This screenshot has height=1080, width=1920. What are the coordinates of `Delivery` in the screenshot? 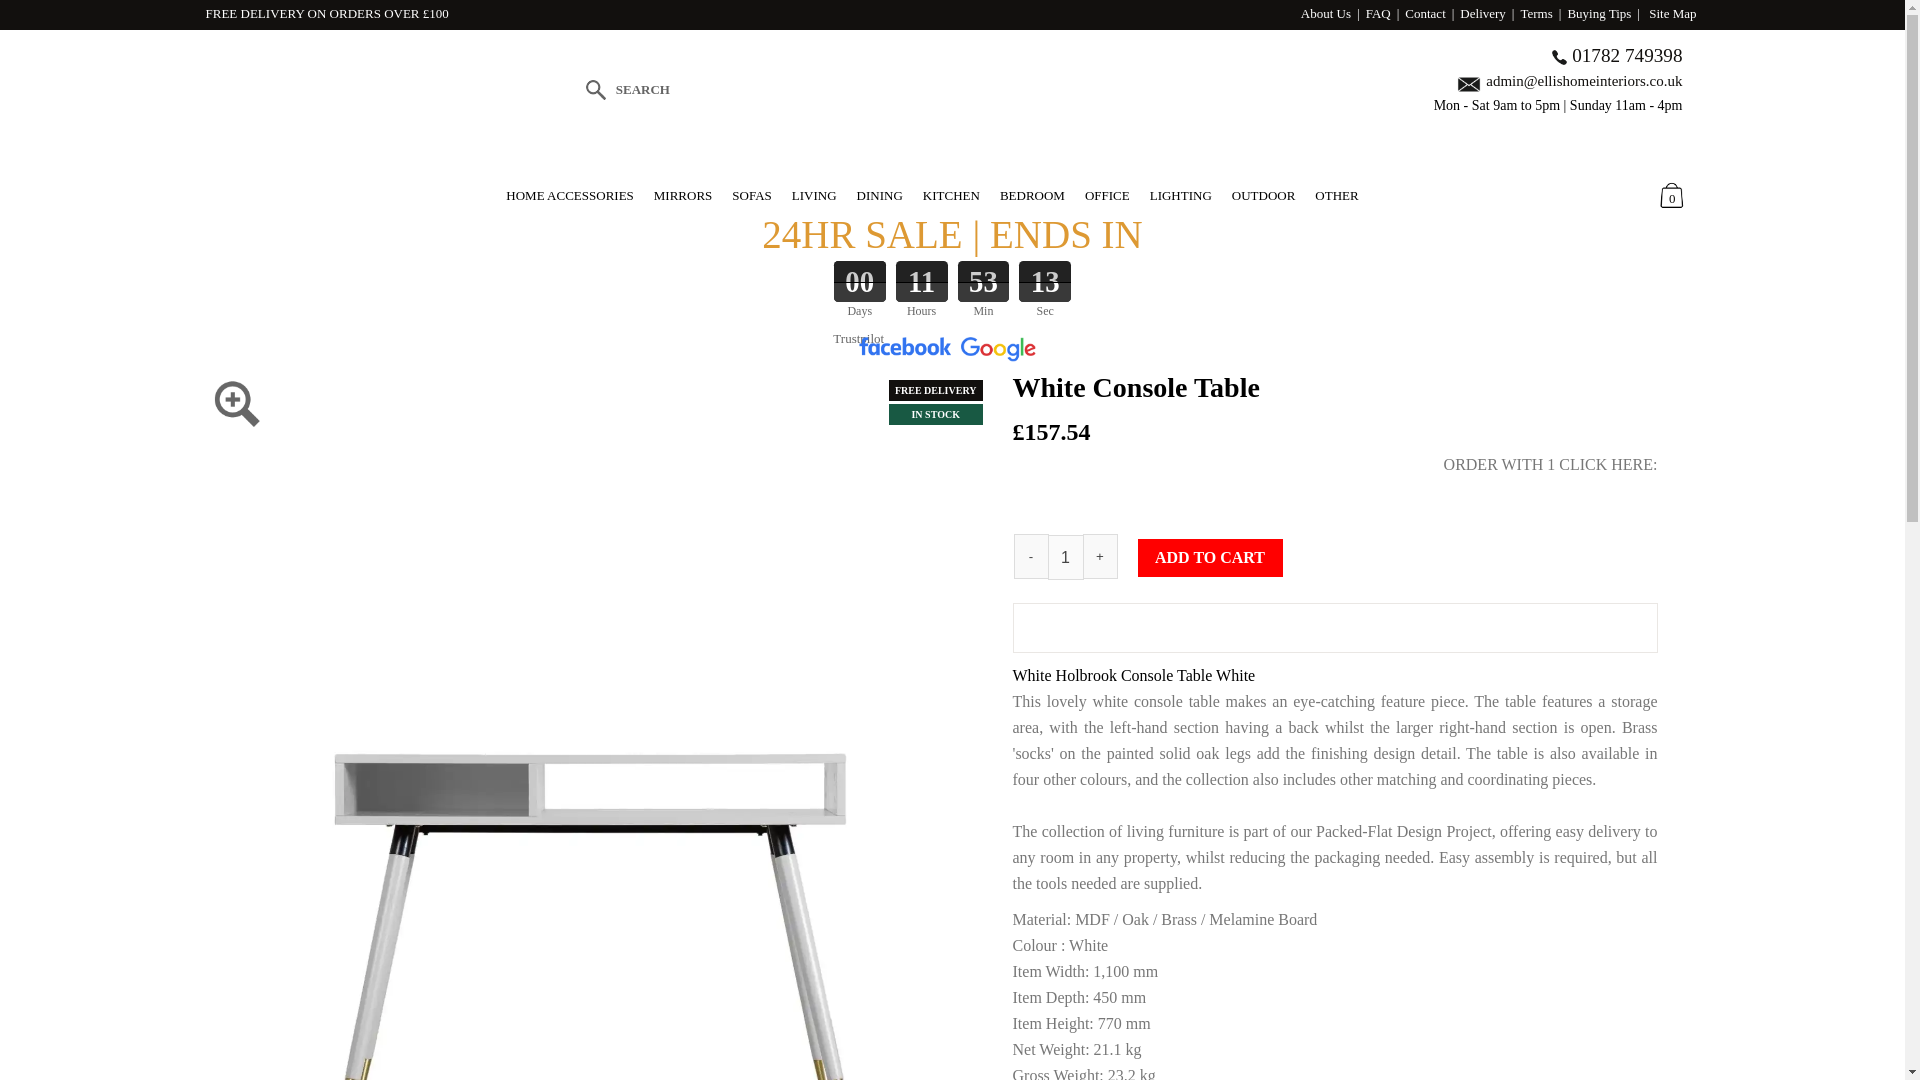 It's located at (1482, 13).